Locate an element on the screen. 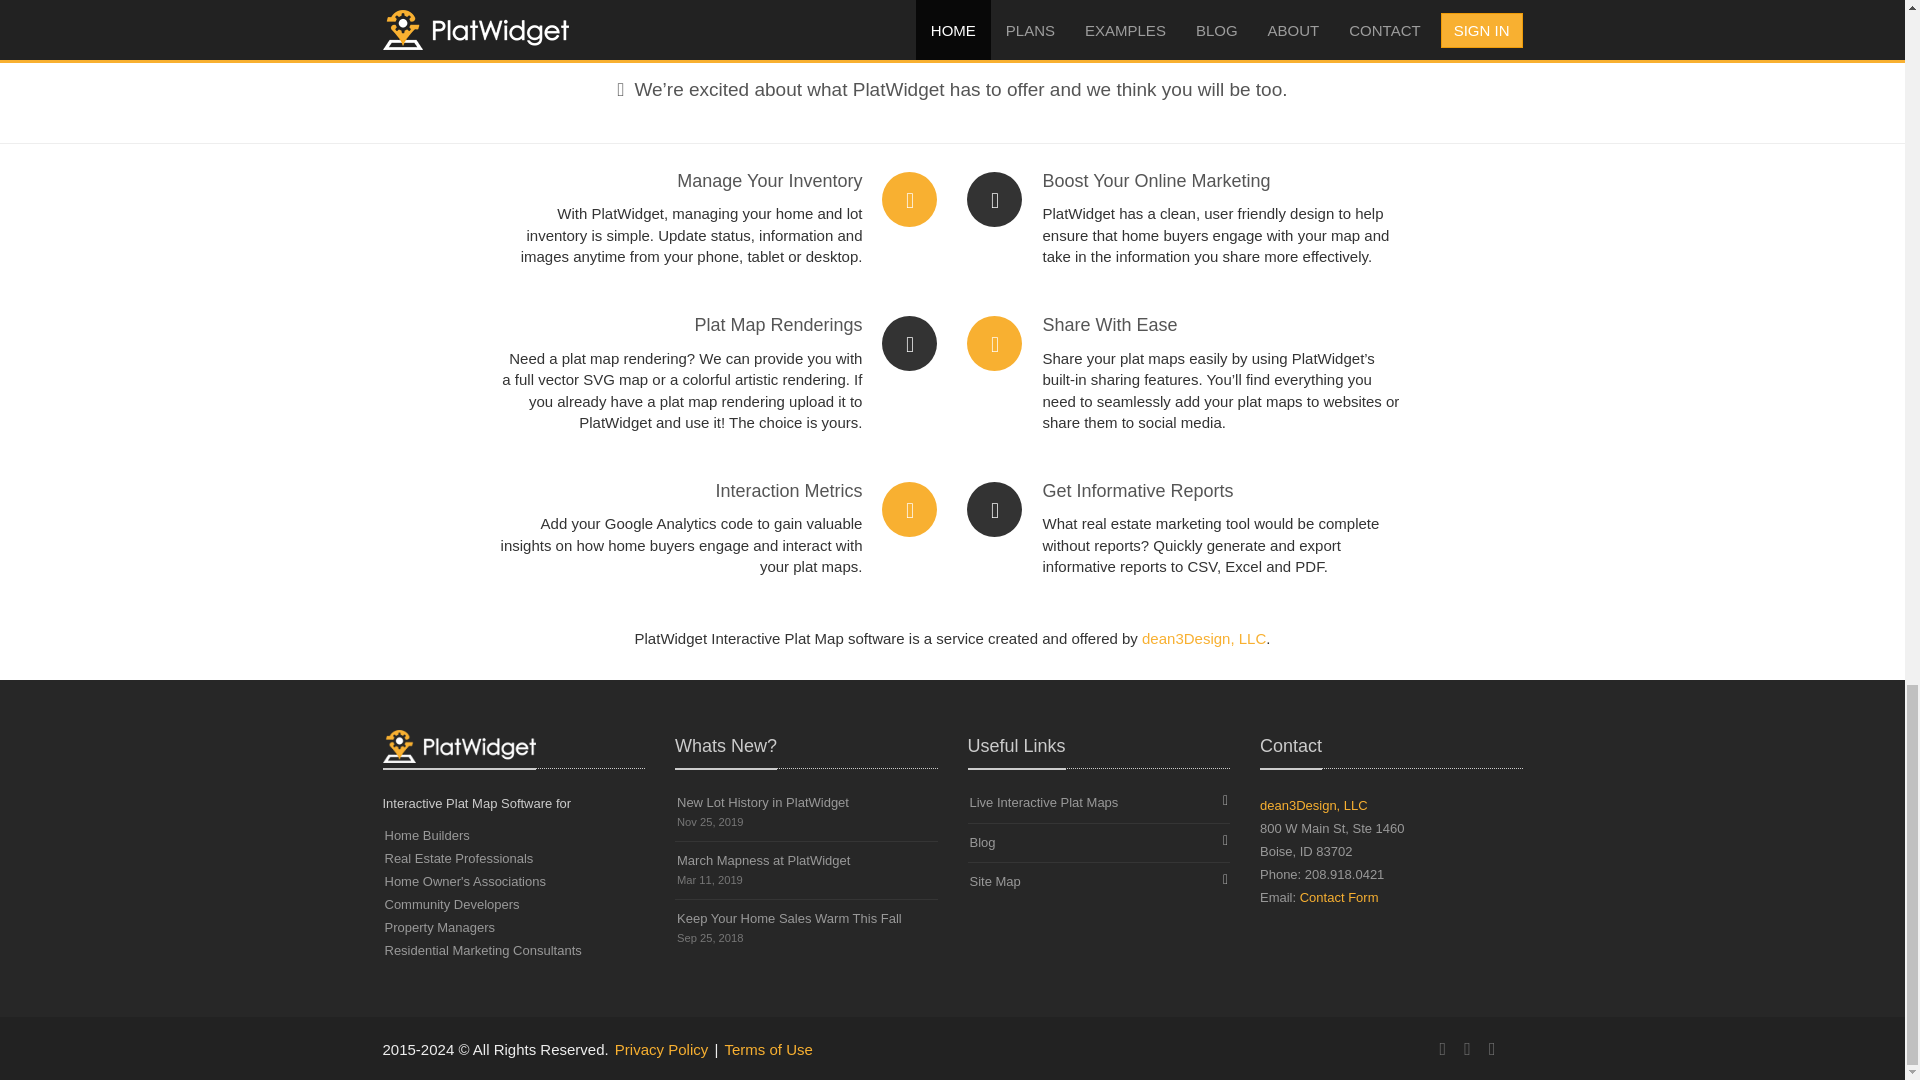 This screenshot has height=1080, width=1920. Privacy Policy is located at coordinates (1204, 638).